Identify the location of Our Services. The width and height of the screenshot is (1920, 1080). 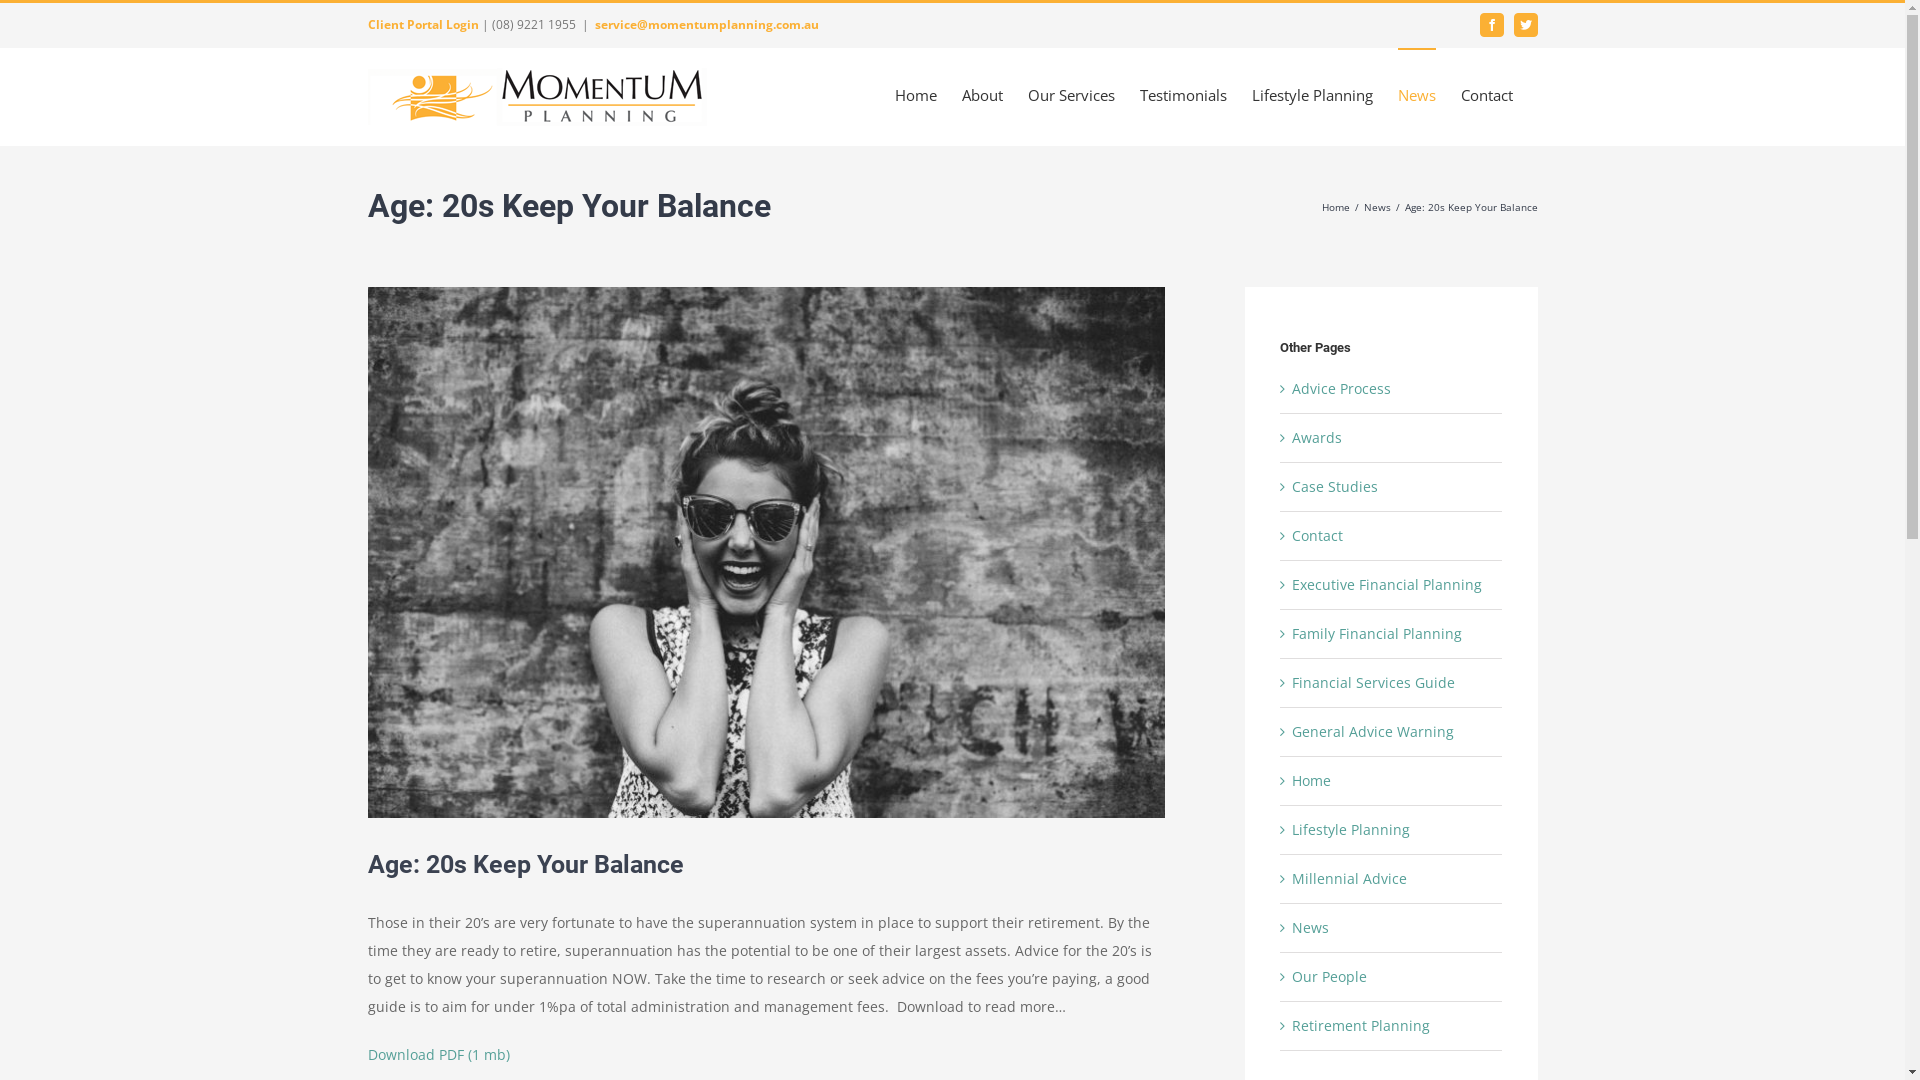
(1072, 94).